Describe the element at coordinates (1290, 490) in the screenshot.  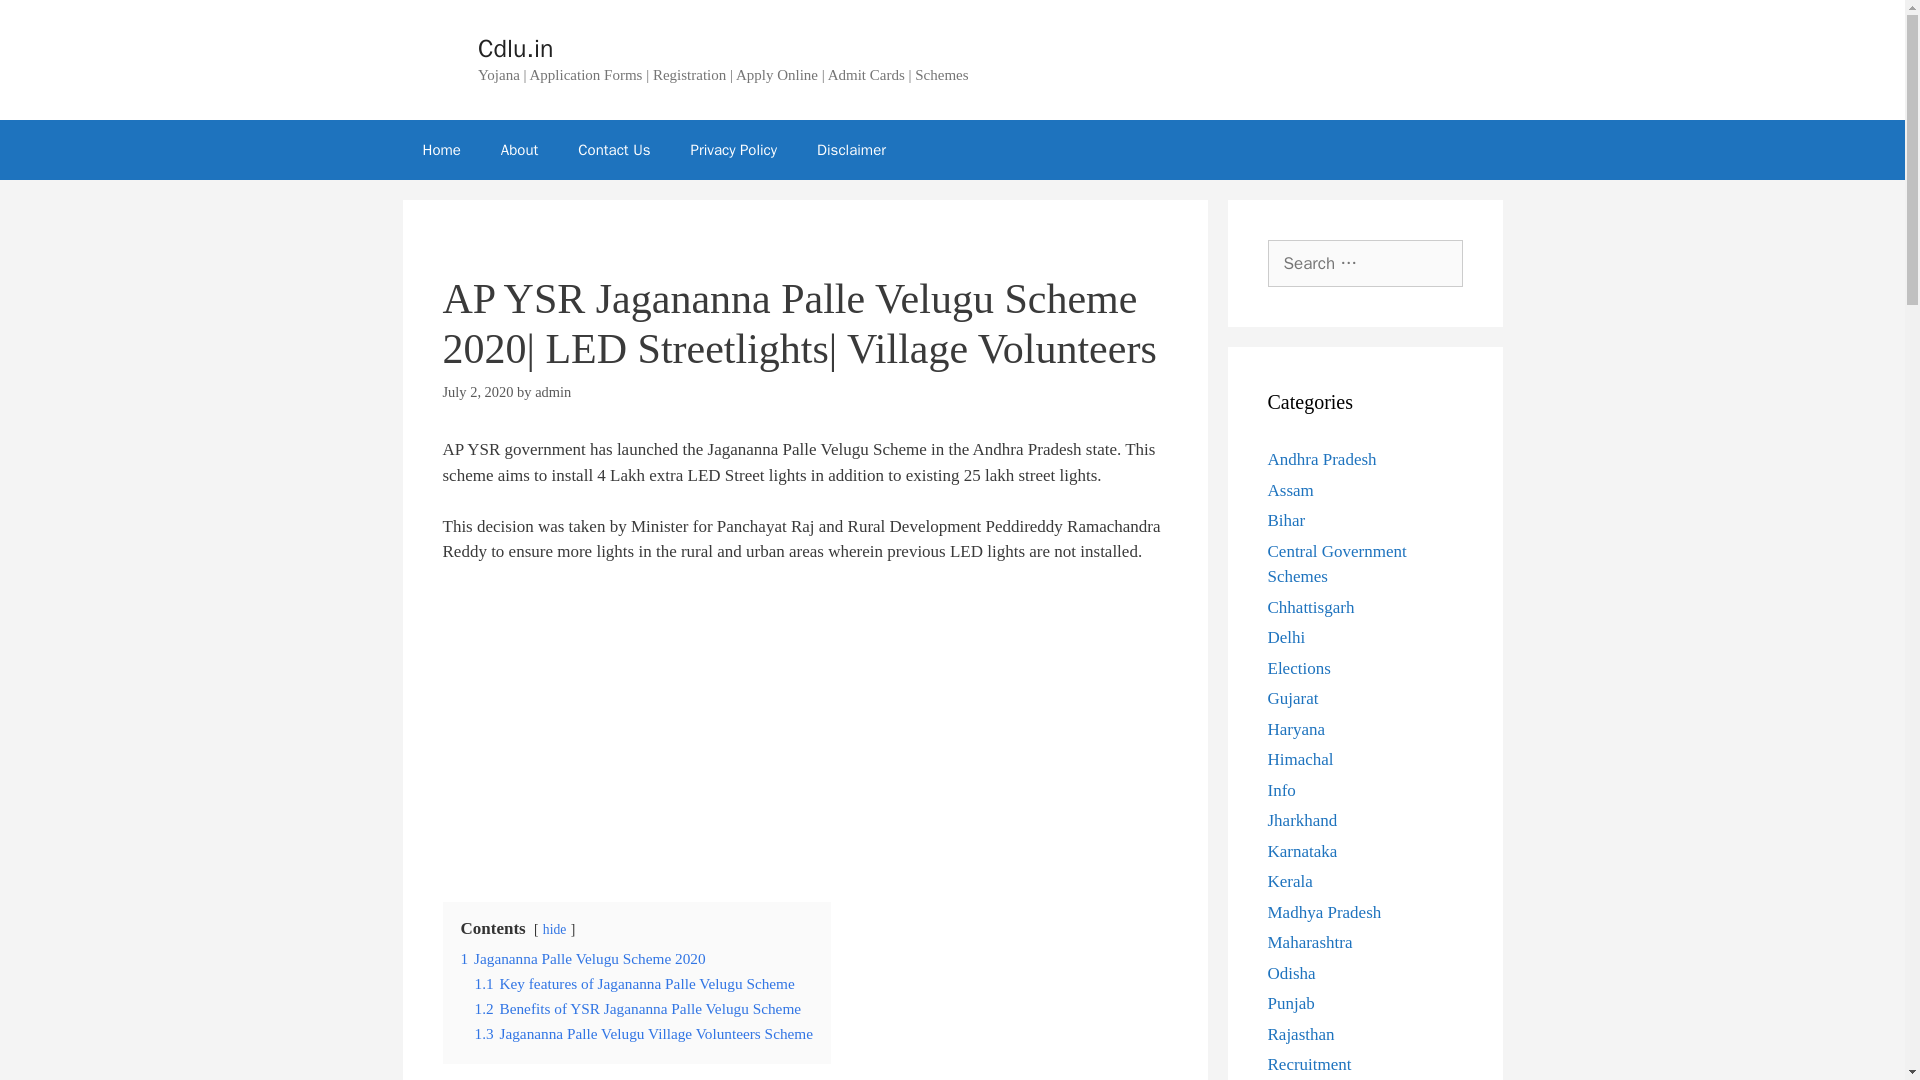
I see `Assam` at that location.